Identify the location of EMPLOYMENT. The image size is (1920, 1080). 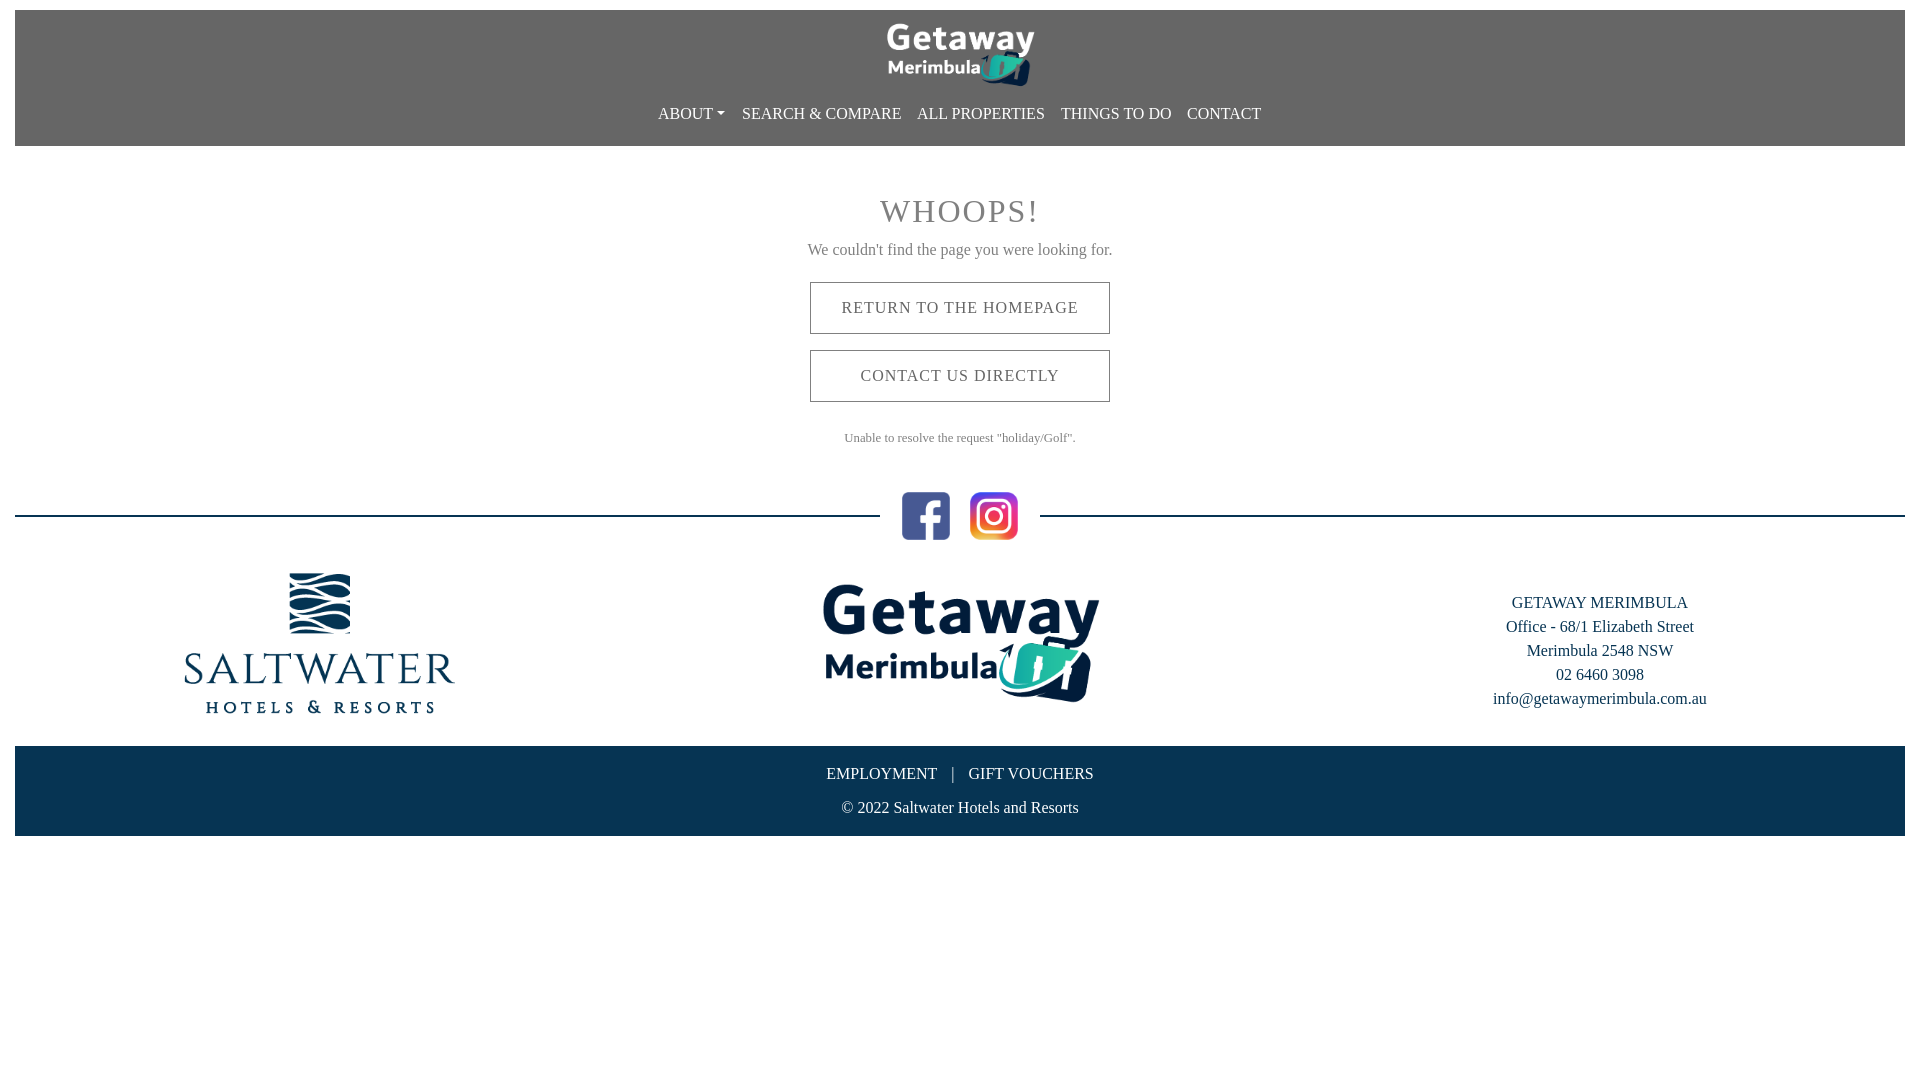
(882, 774).